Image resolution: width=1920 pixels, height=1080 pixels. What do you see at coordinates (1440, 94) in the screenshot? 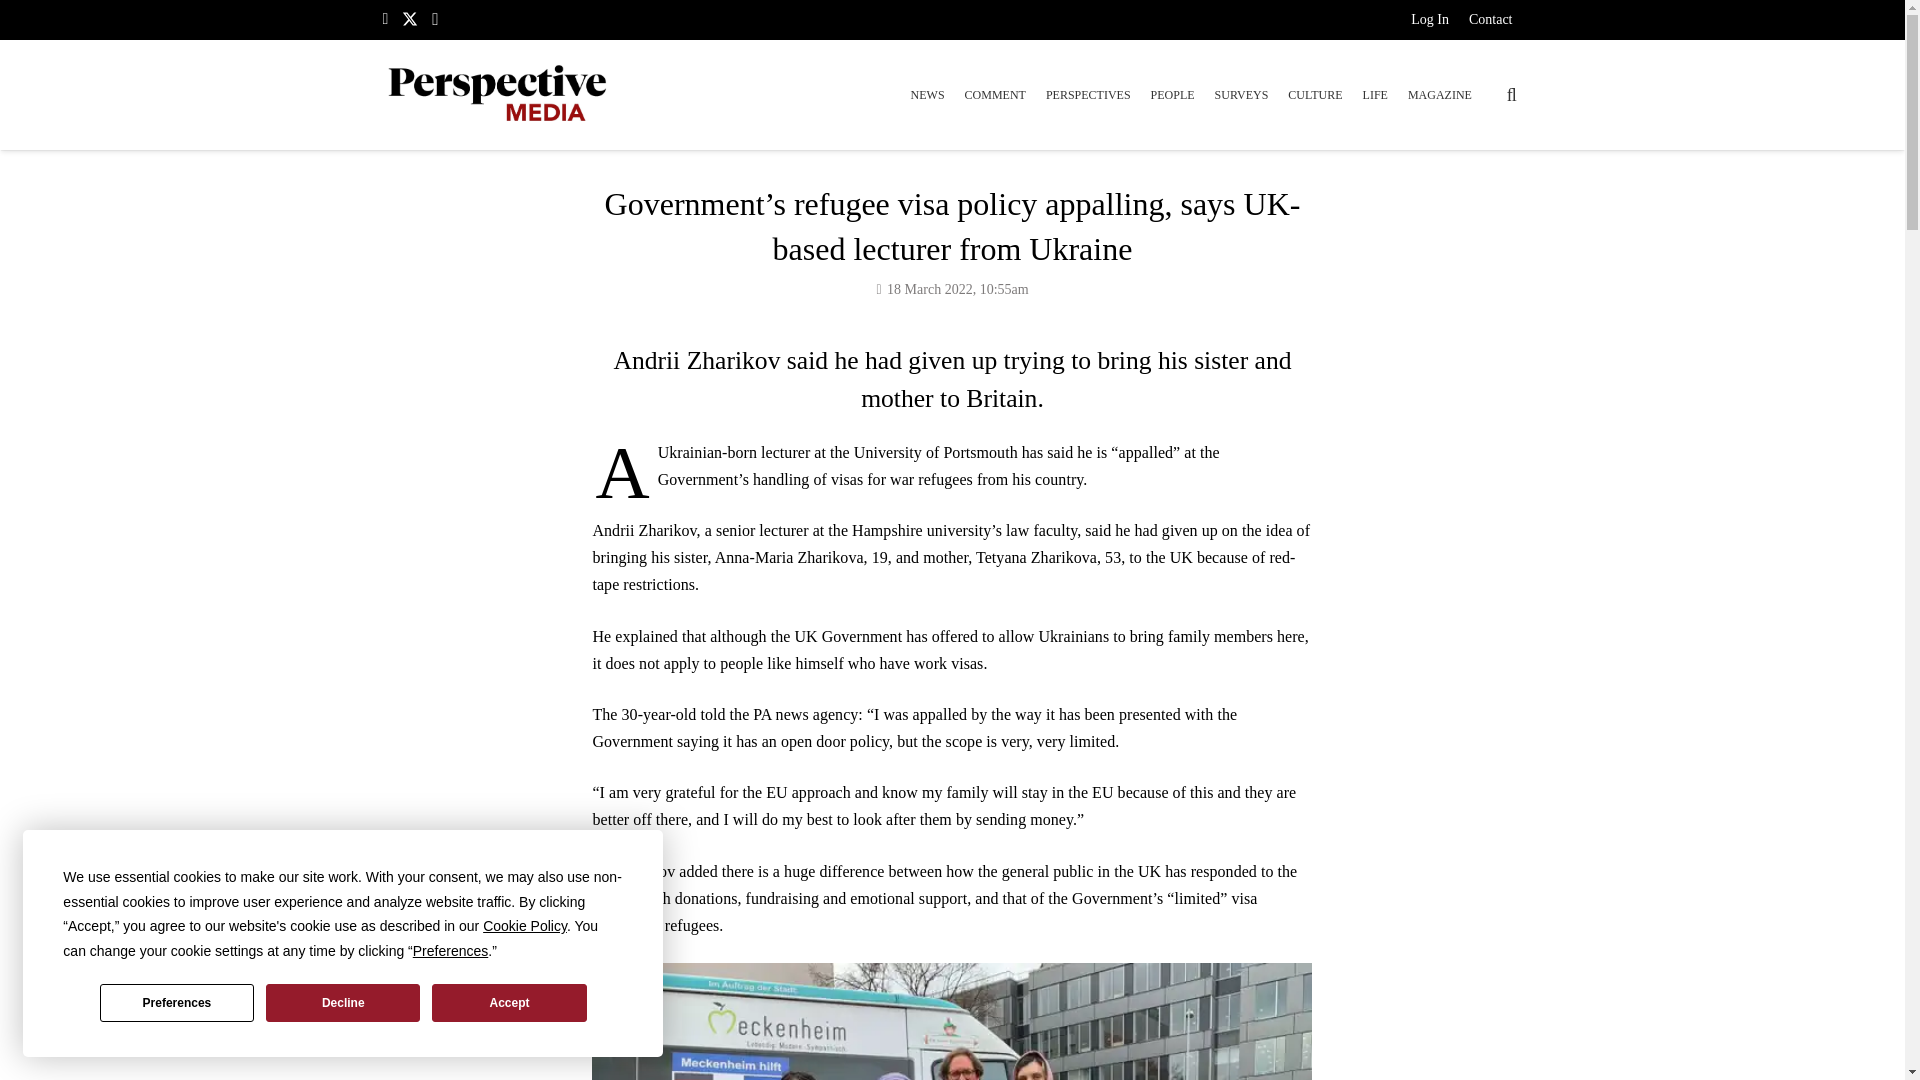
I see `MAGAZINE` at bounding box center [1440, 94].